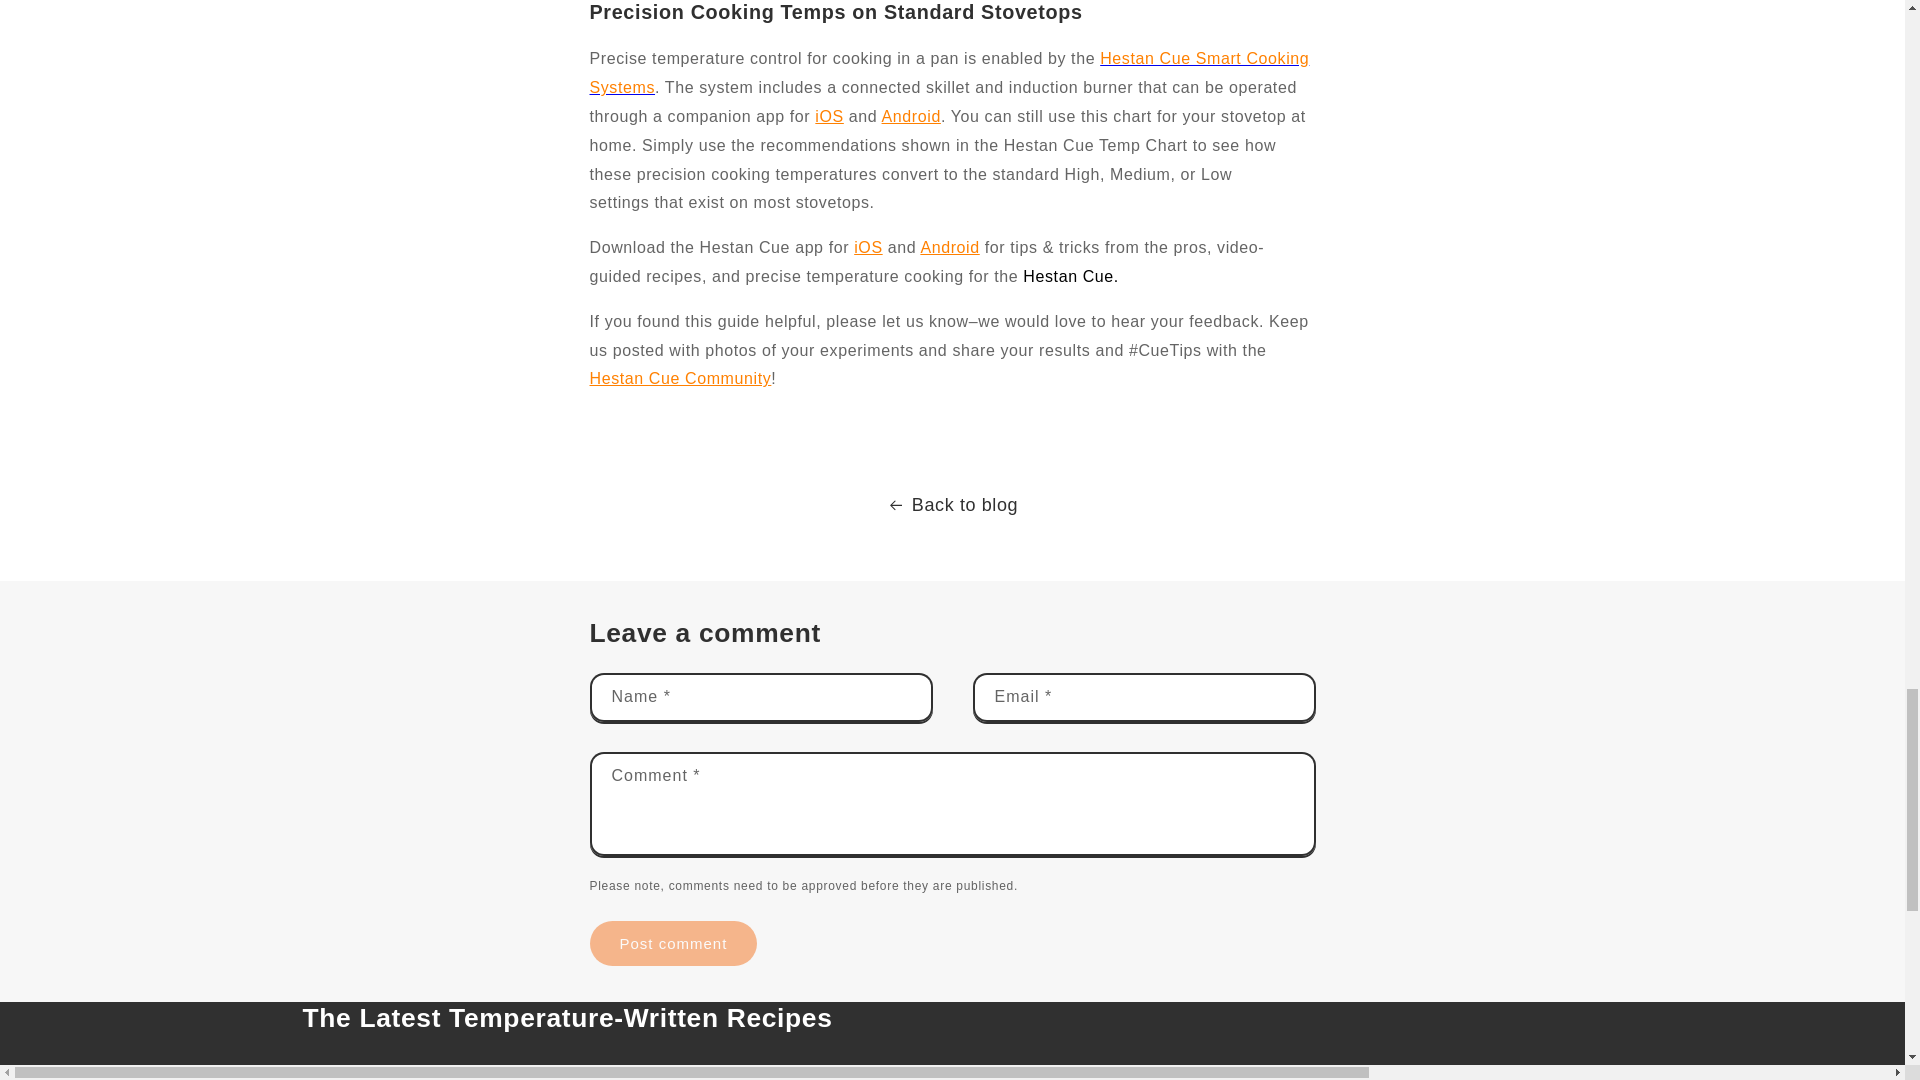  I want to click on Hestan Cue iOS App, so click(828, 116).